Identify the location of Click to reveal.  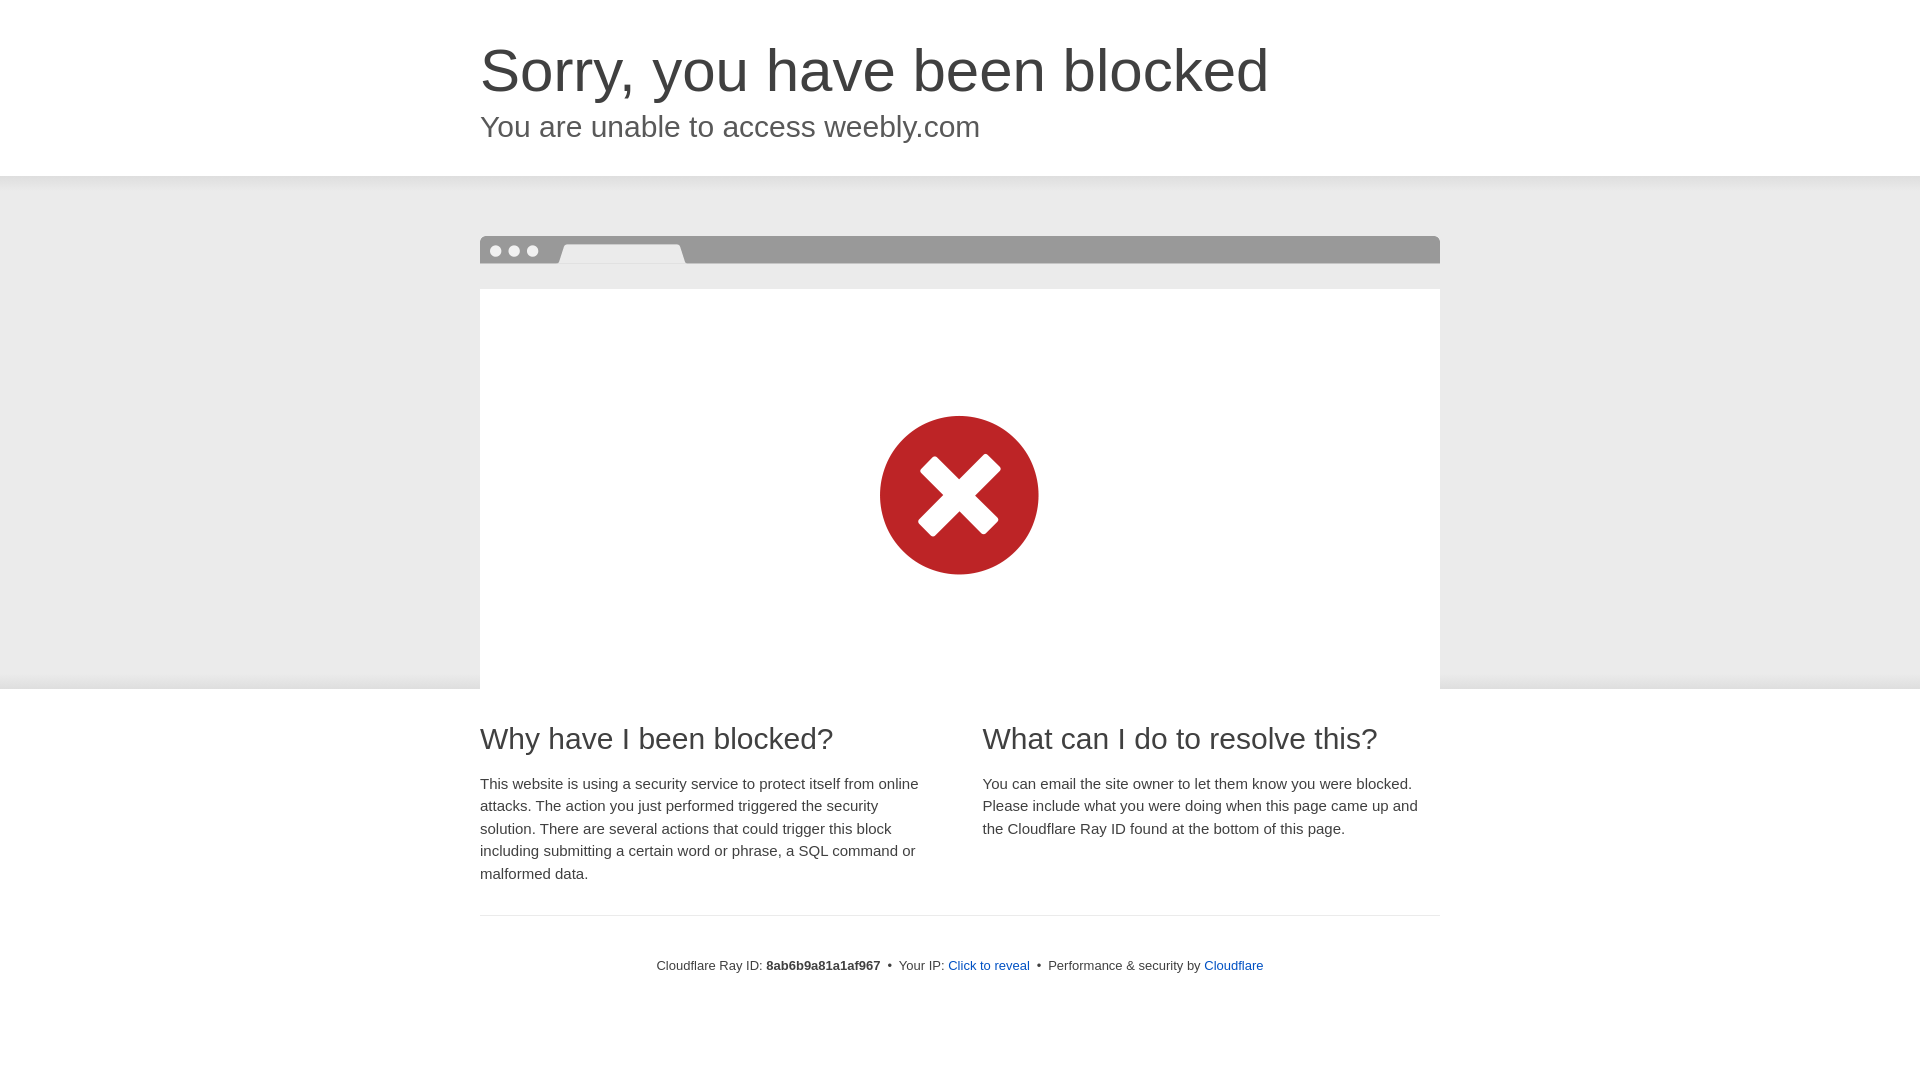
(988, 966).